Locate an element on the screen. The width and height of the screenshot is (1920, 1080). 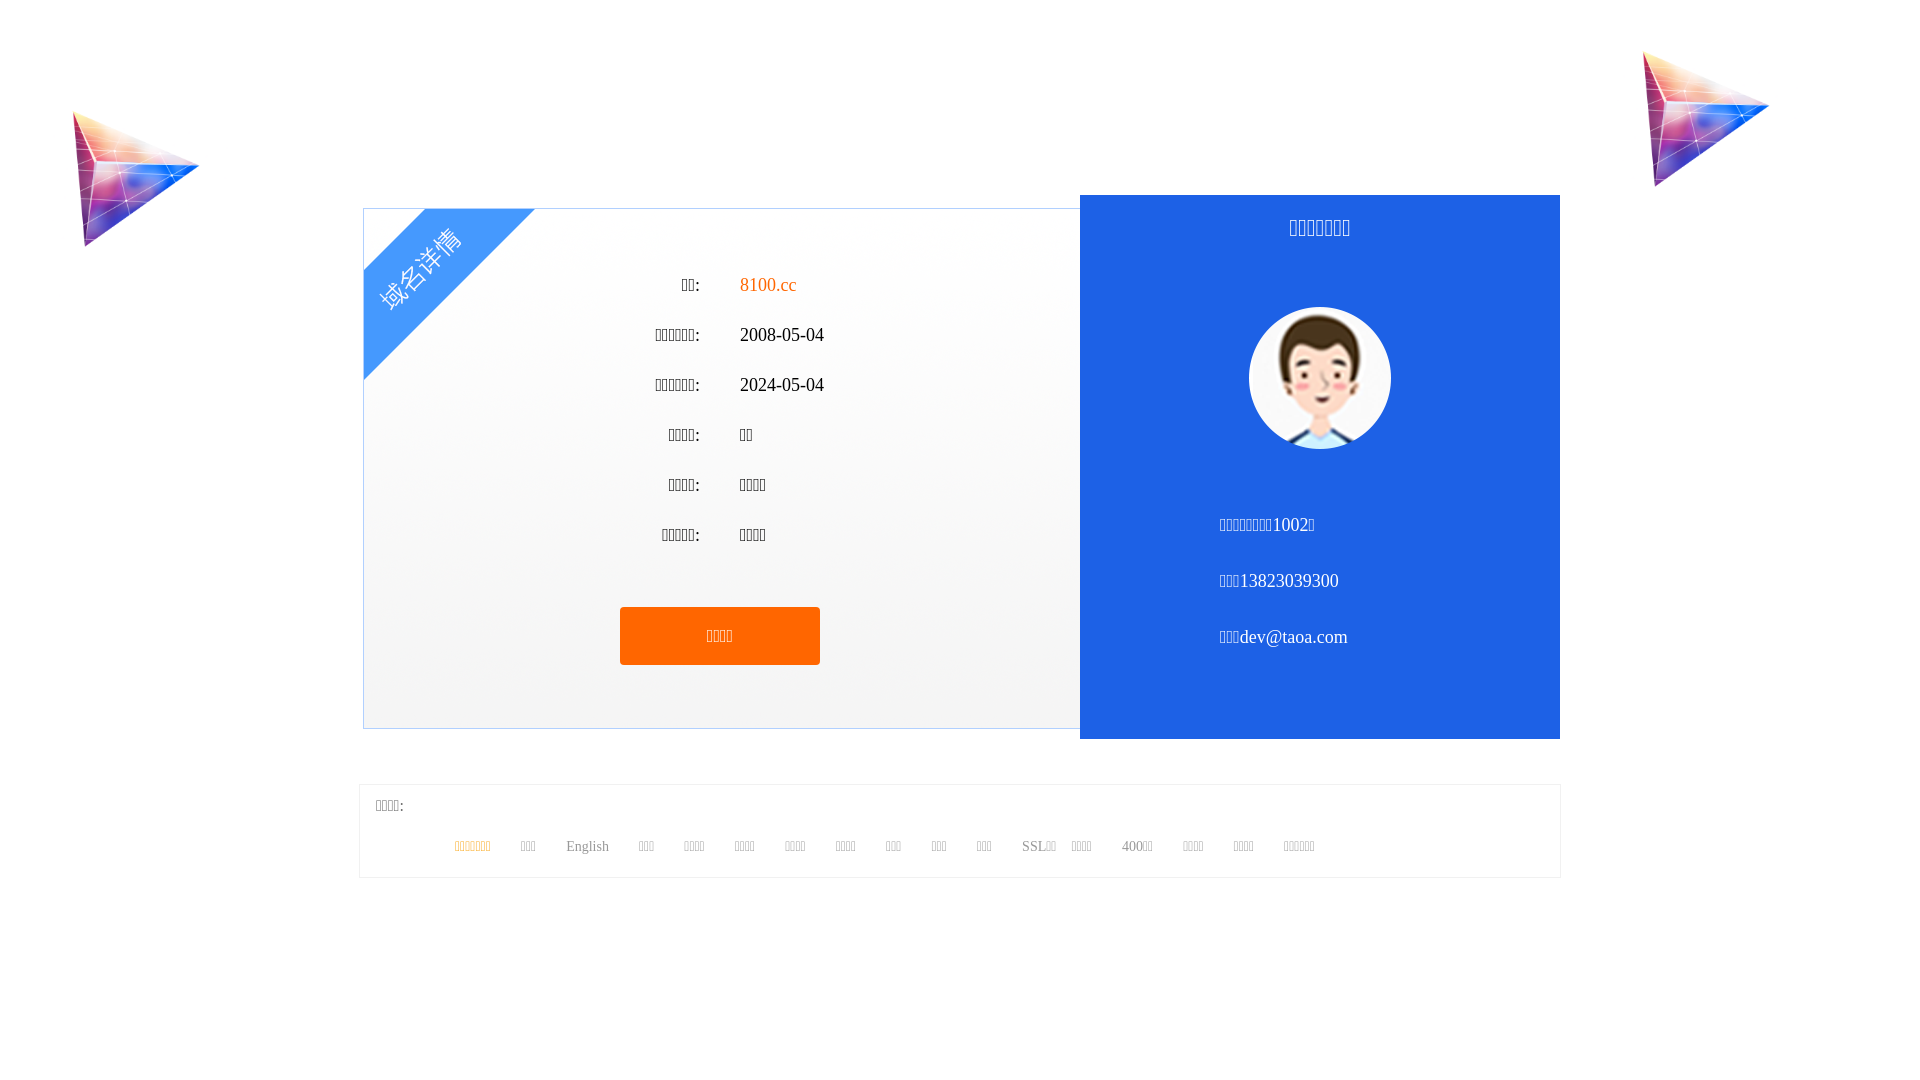
English is located at coordinates (588, 846).